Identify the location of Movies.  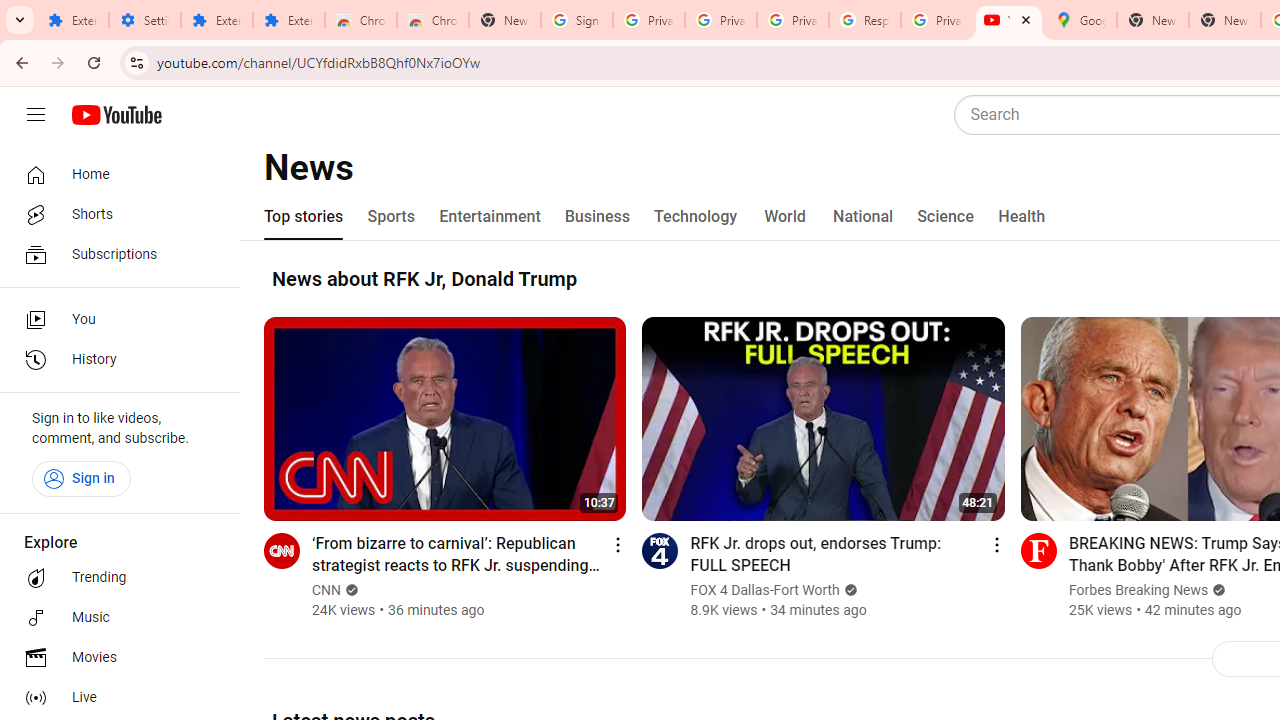
(114, 658).